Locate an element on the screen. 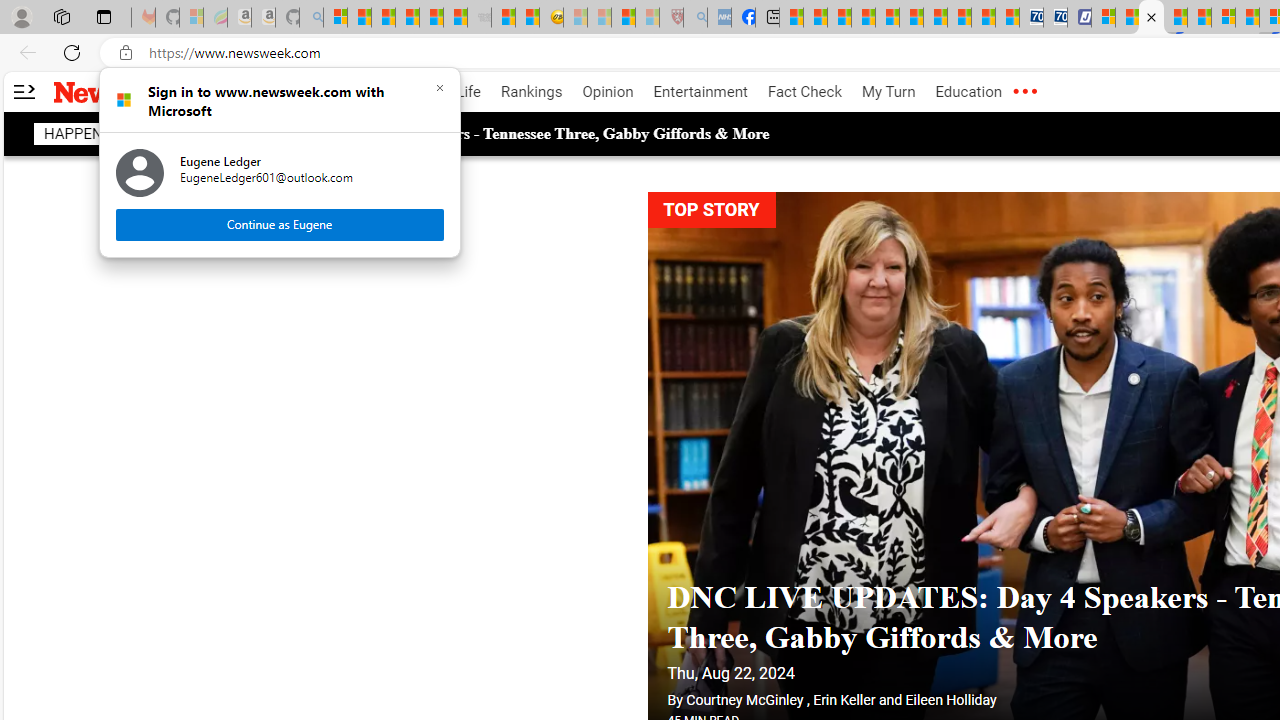 This screenshot has height=720, width=1280. Class: the-red is located at coordinates (1024, 92).